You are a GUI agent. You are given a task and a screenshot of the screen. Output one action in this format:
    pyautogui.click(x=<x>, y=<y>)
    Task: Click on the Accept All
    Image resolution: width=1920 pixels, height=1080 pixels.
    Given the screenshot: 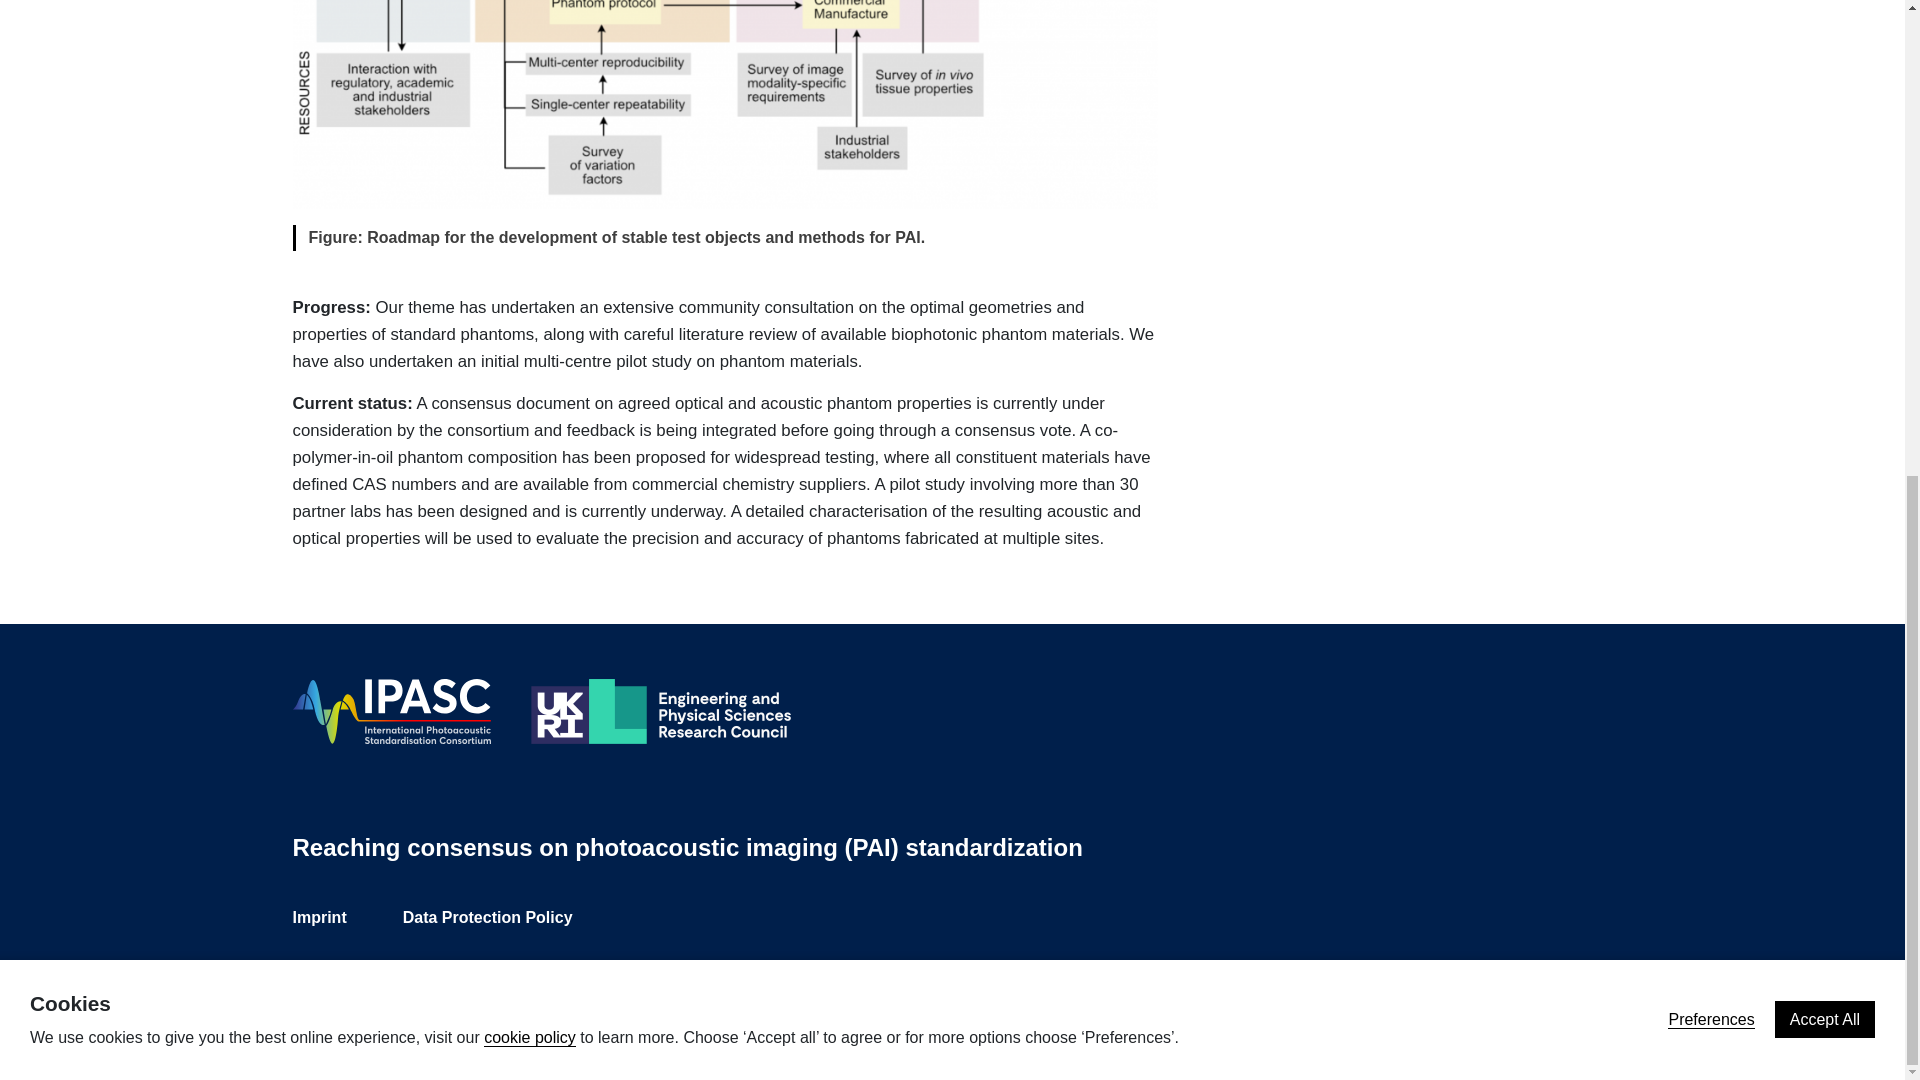 What is the action you would take?
    pyautogui.click(x=1824, y=174)
    